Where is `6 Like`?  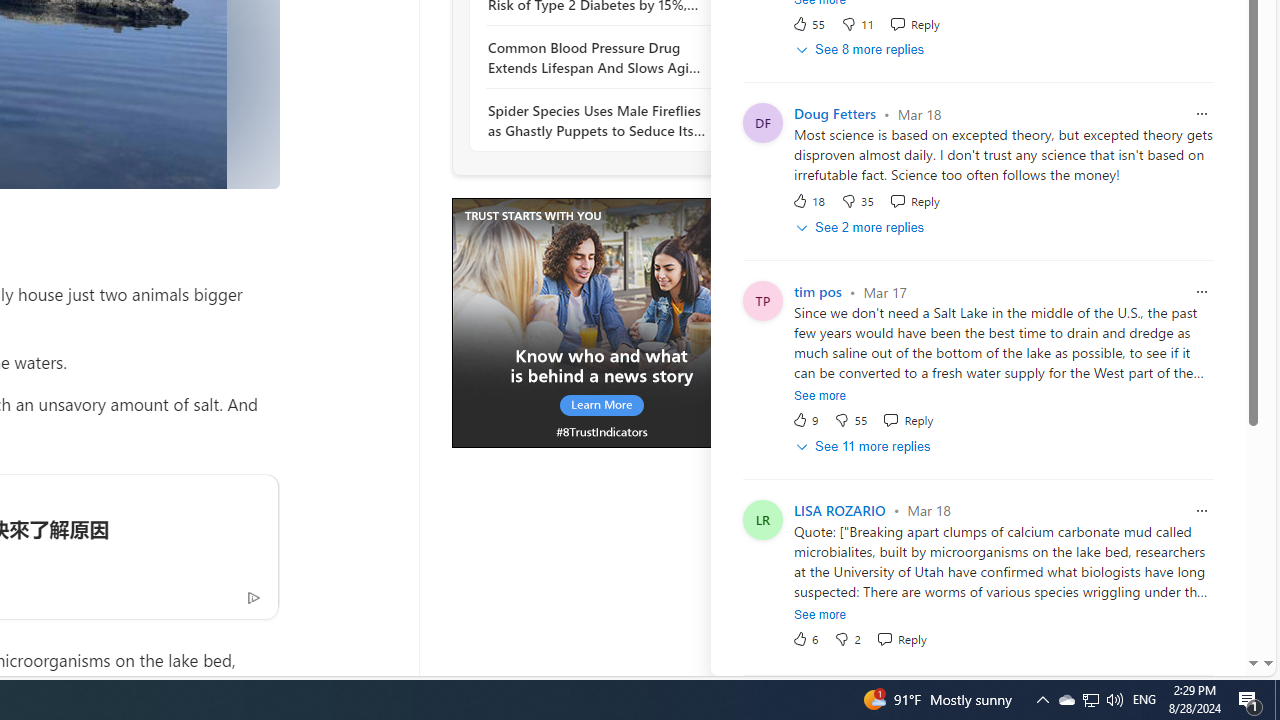
6 Like is located at coordinates (804, 638).